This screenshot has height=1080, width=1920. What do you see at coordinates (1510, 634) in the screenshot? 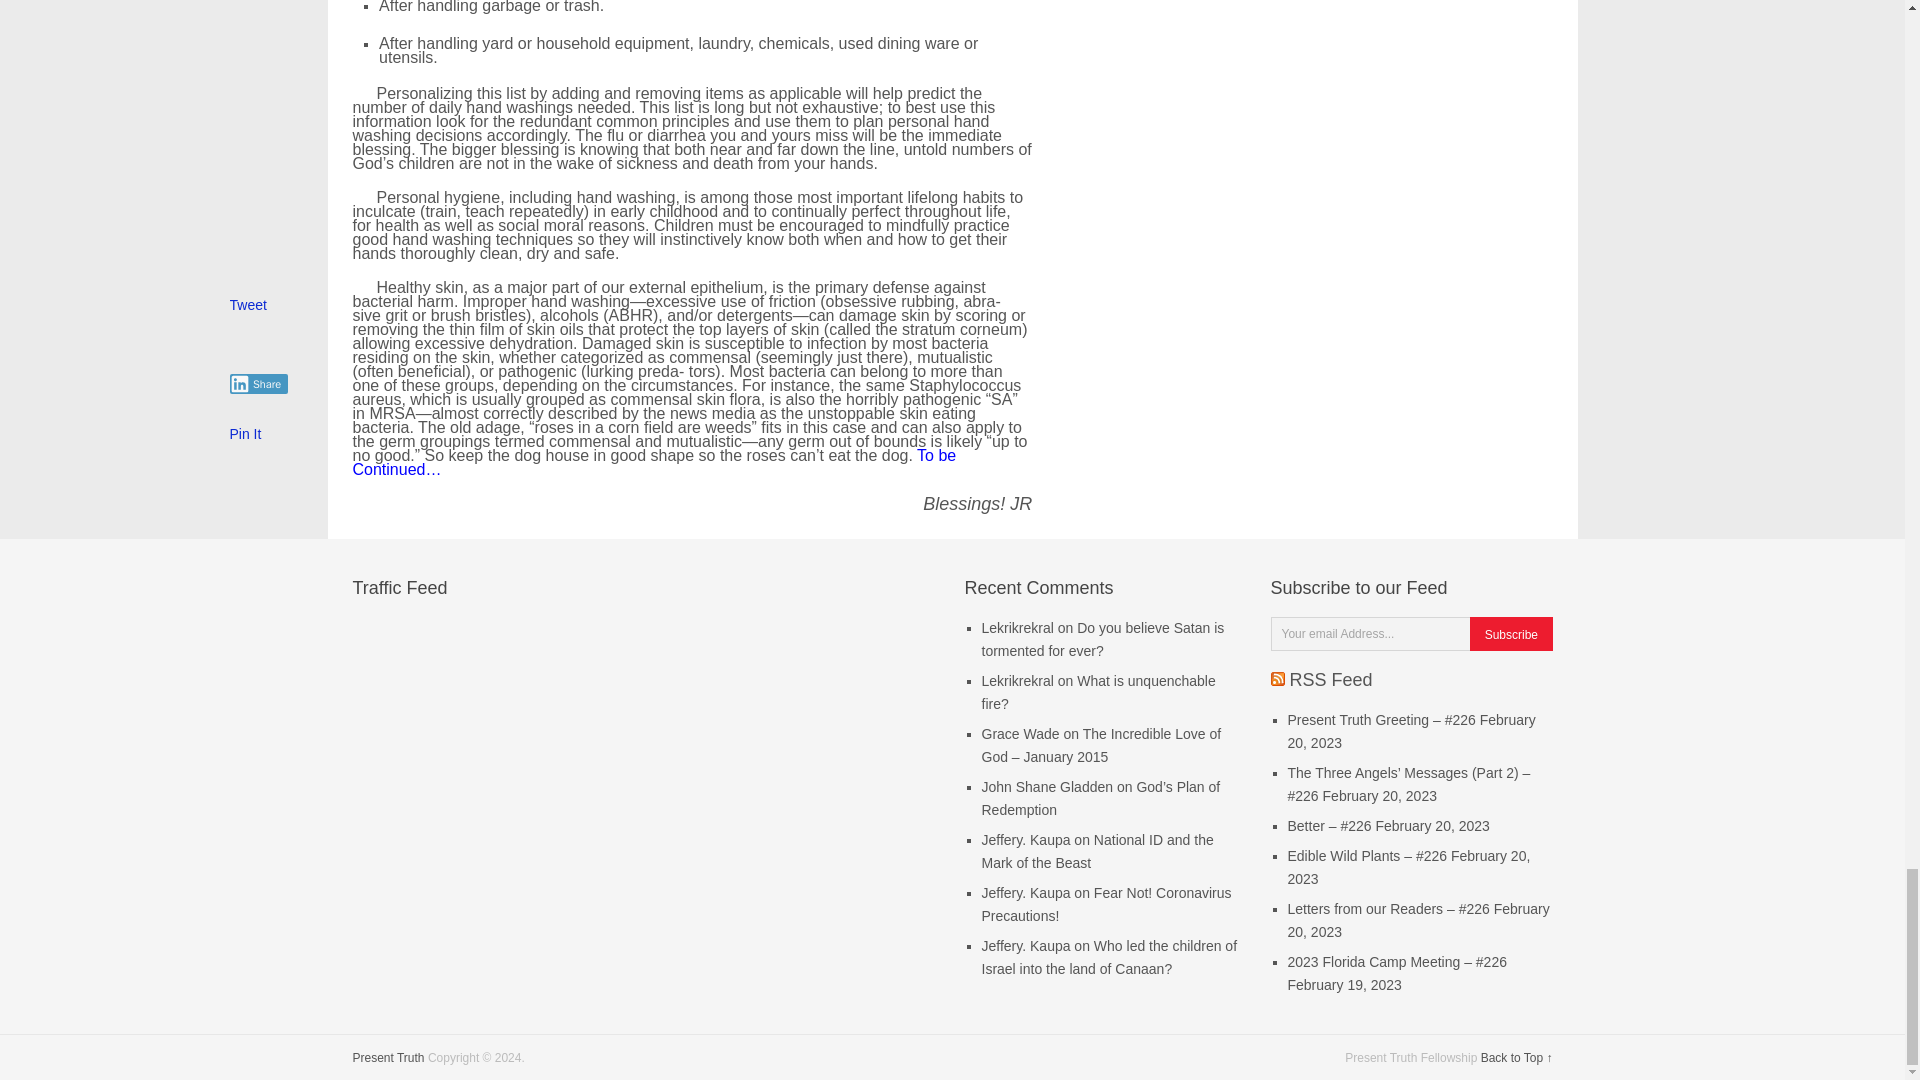
I see `Subscribe` at bounding box center [1510, 634].